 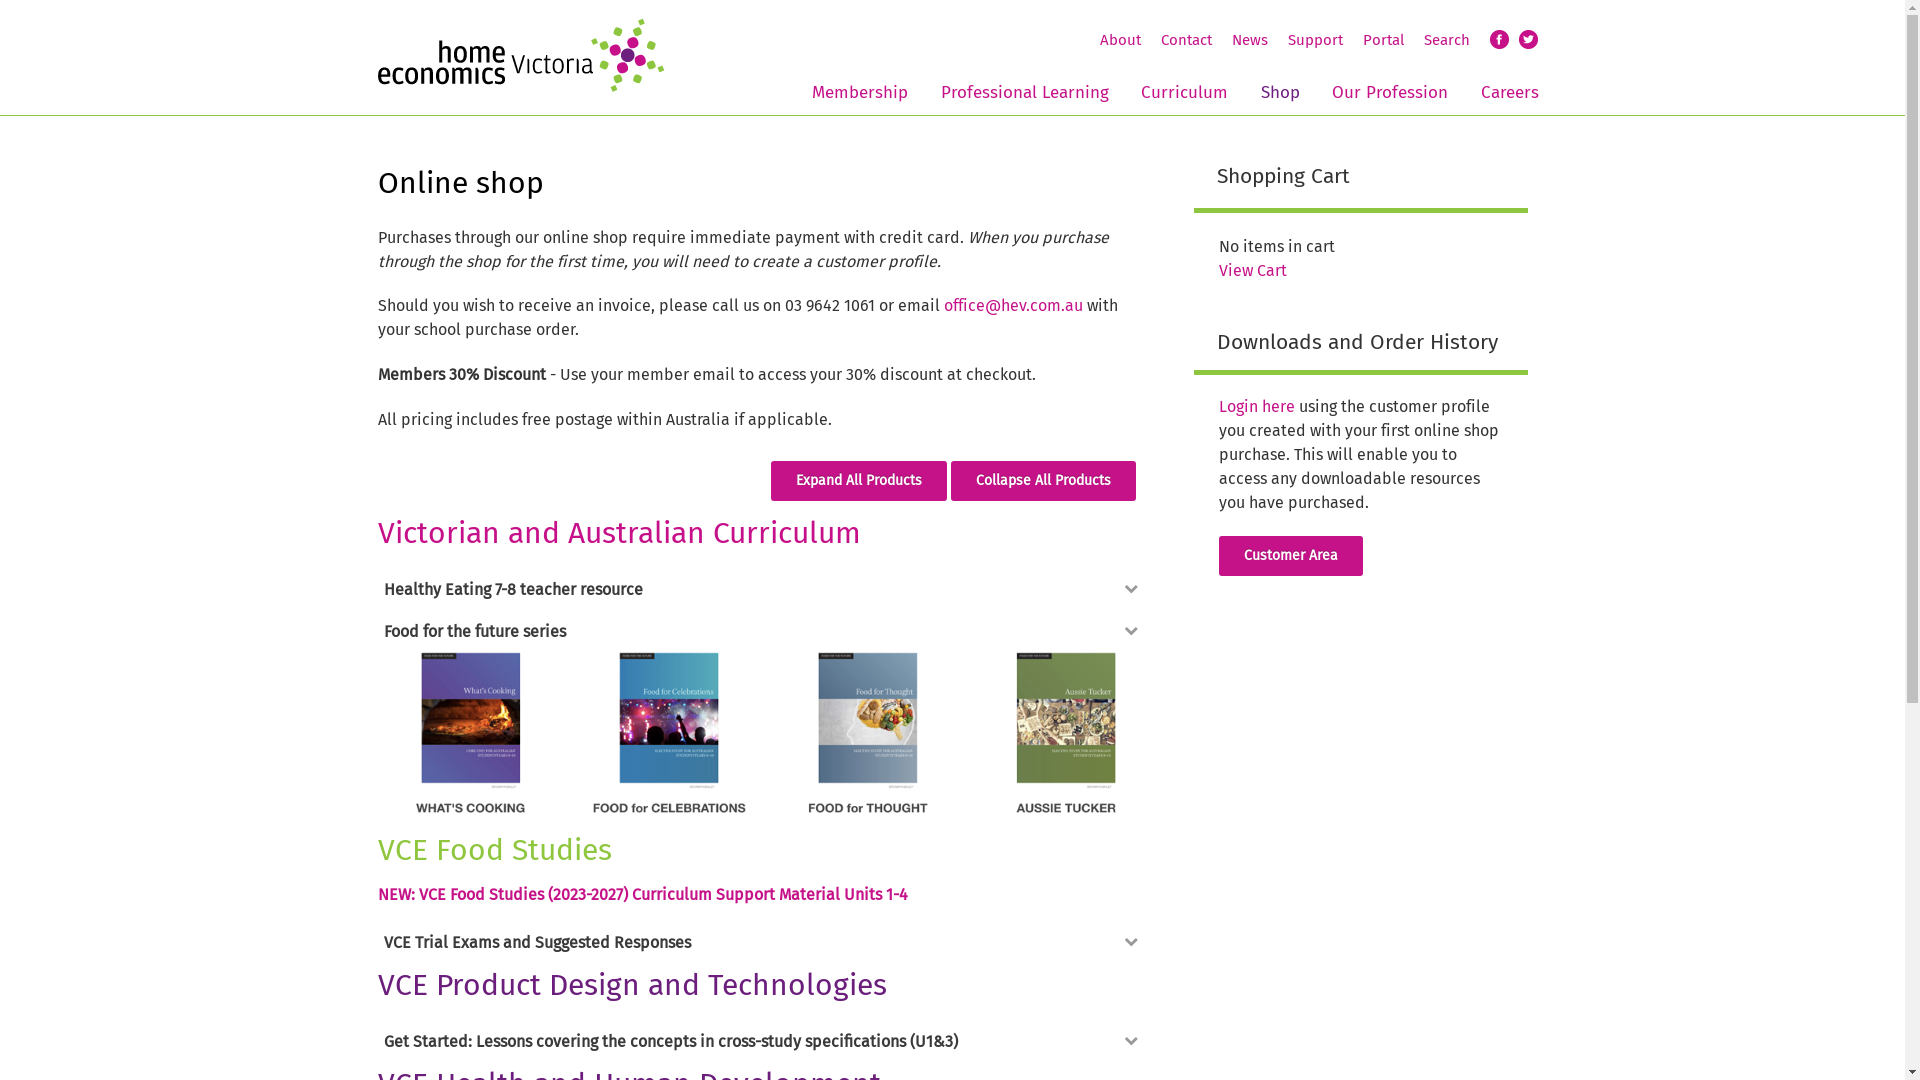 I want to click on News, so click(x=1250, y=40).